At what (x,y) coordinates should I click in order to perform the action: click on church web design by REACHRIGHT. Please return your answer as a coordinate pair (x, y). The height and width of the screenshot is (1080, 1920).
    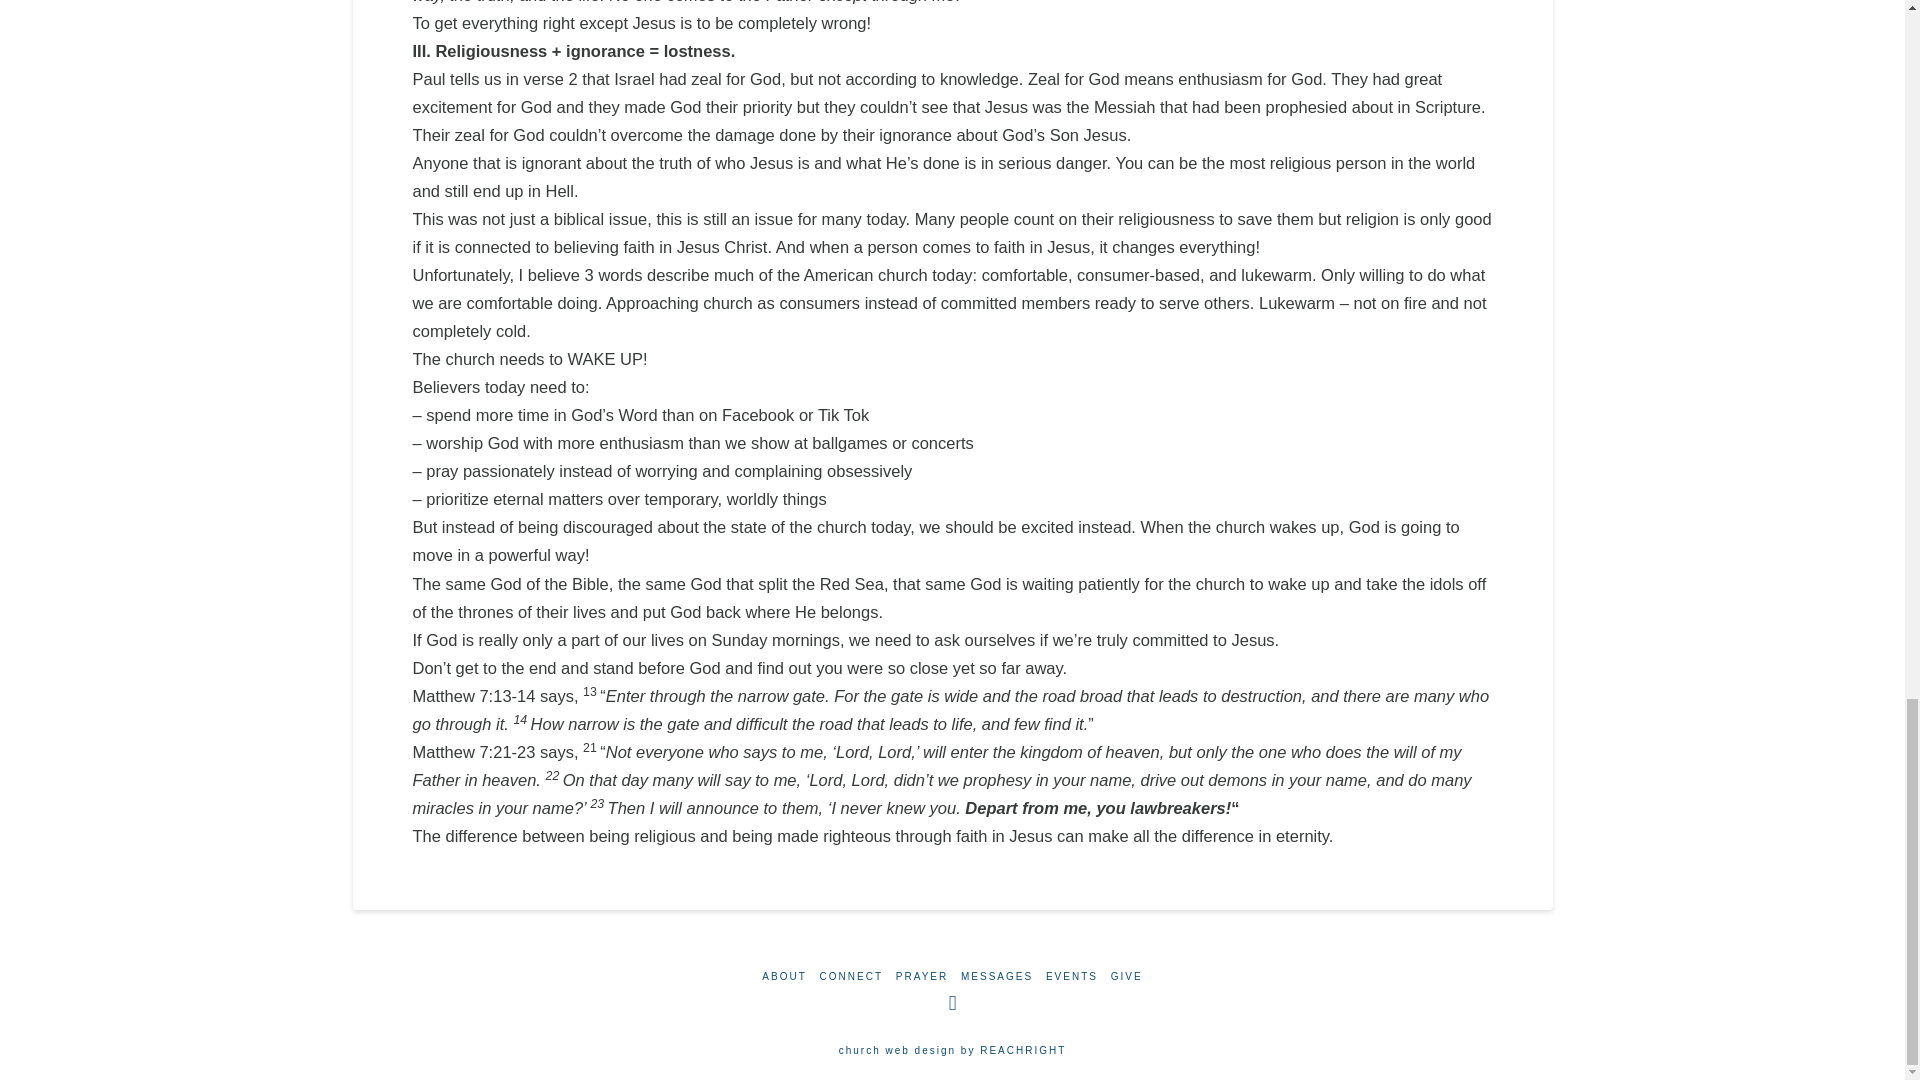
    Looking at the image, I should click on (953, 1050).